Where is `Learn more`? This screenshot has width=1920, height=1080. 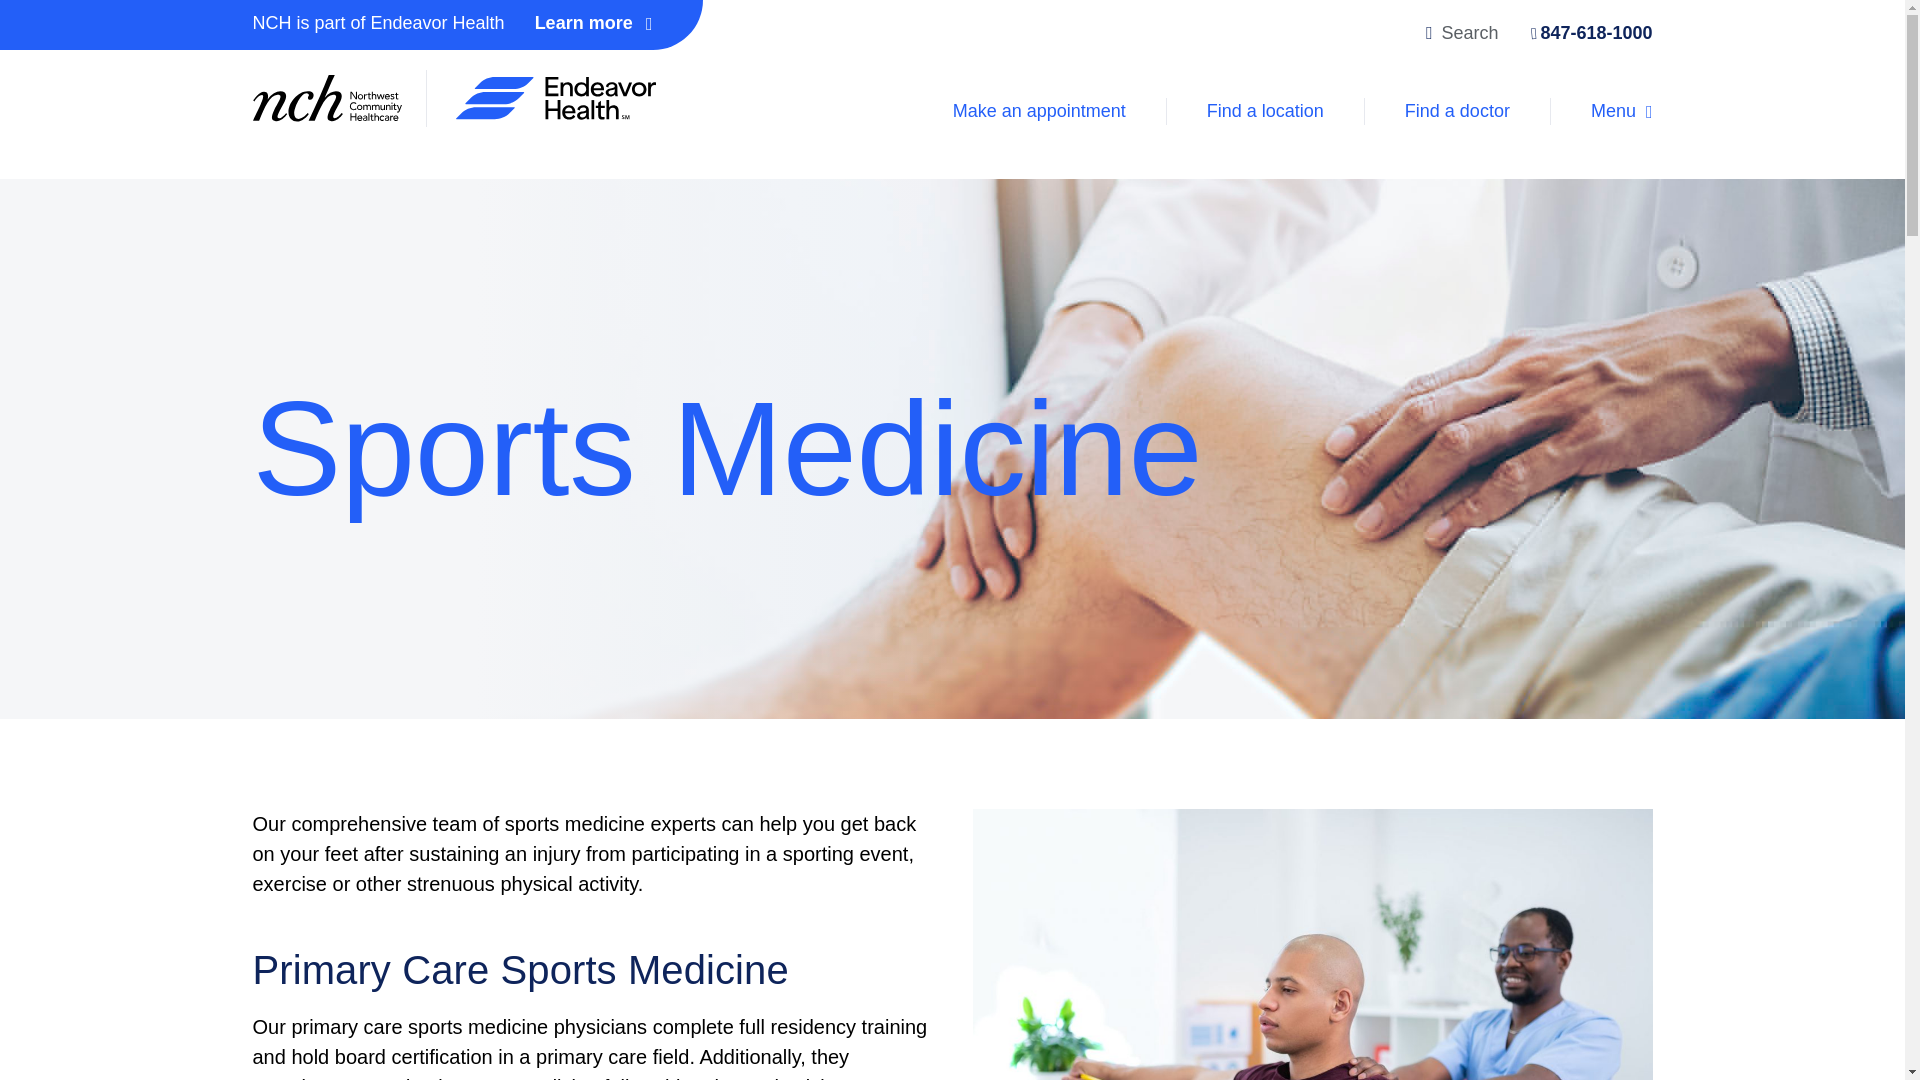
Learn more is located at coordinates (578, 24).